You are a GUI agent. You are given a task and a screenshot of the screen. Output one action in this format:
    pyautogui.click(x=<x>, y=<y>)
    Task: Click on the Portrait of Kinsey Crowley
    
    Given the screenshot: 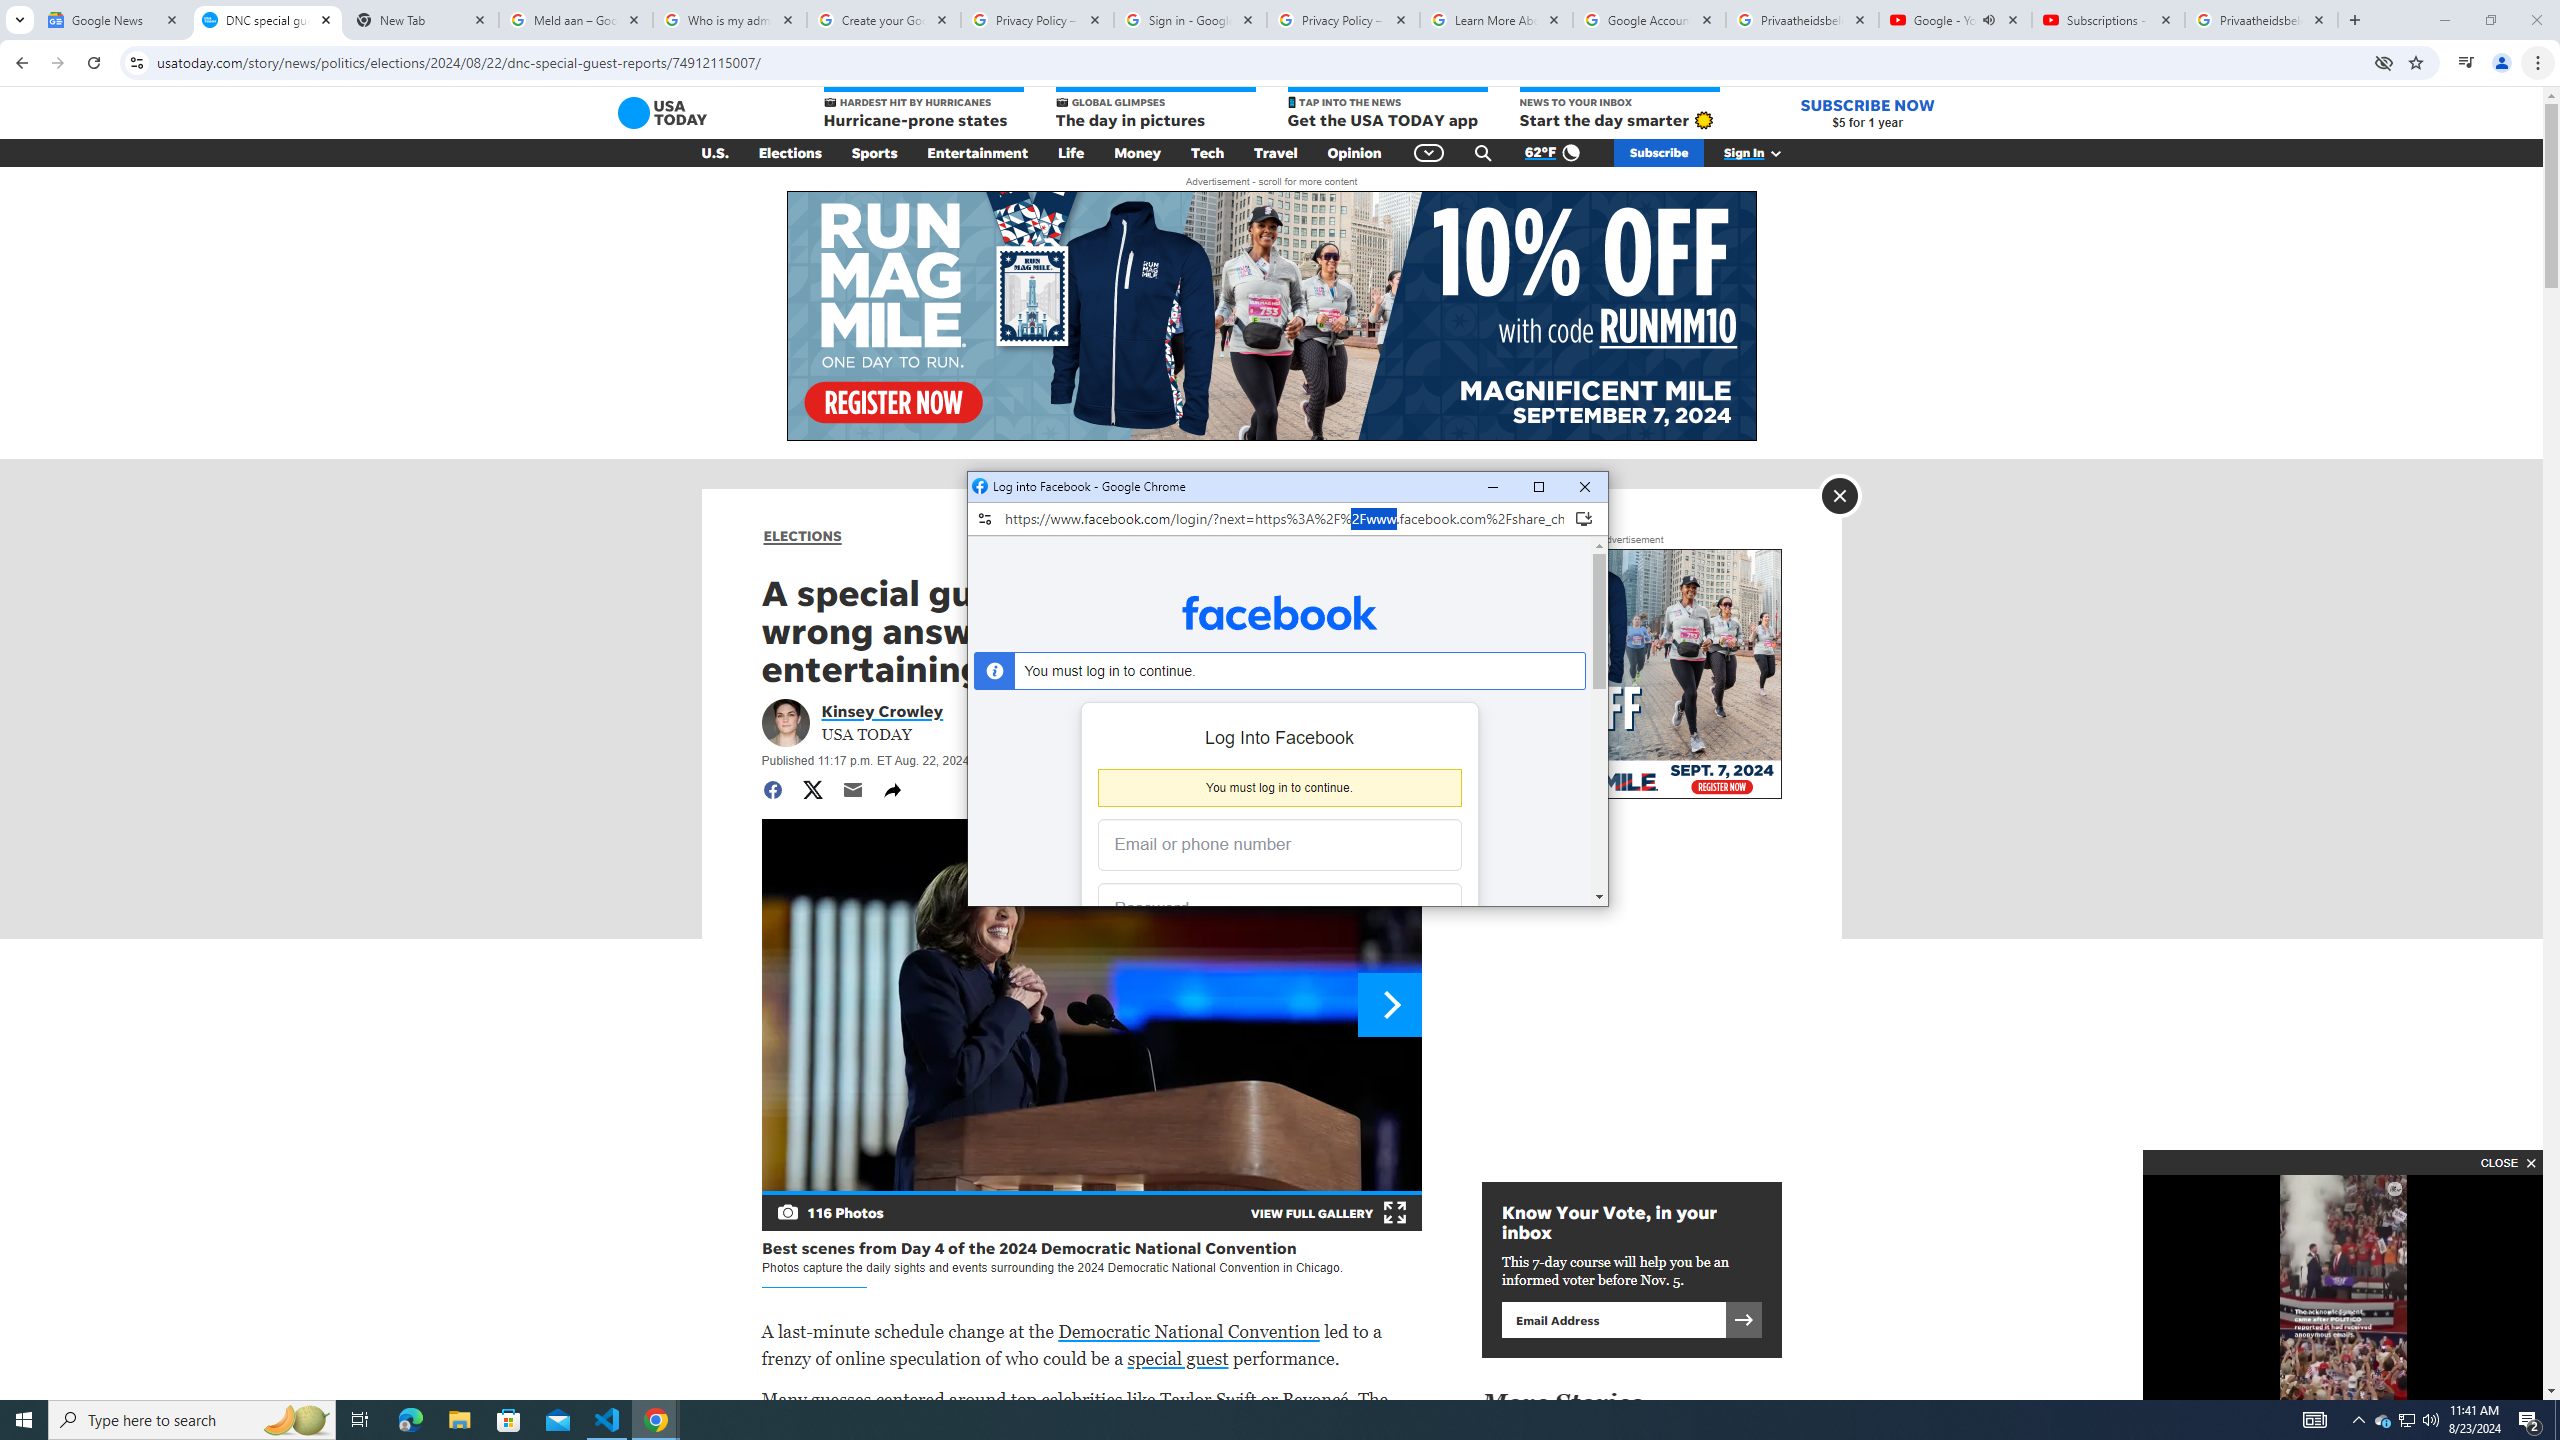 What is the action you would take?
    pyautogui.click(x=1538, y=487)
    